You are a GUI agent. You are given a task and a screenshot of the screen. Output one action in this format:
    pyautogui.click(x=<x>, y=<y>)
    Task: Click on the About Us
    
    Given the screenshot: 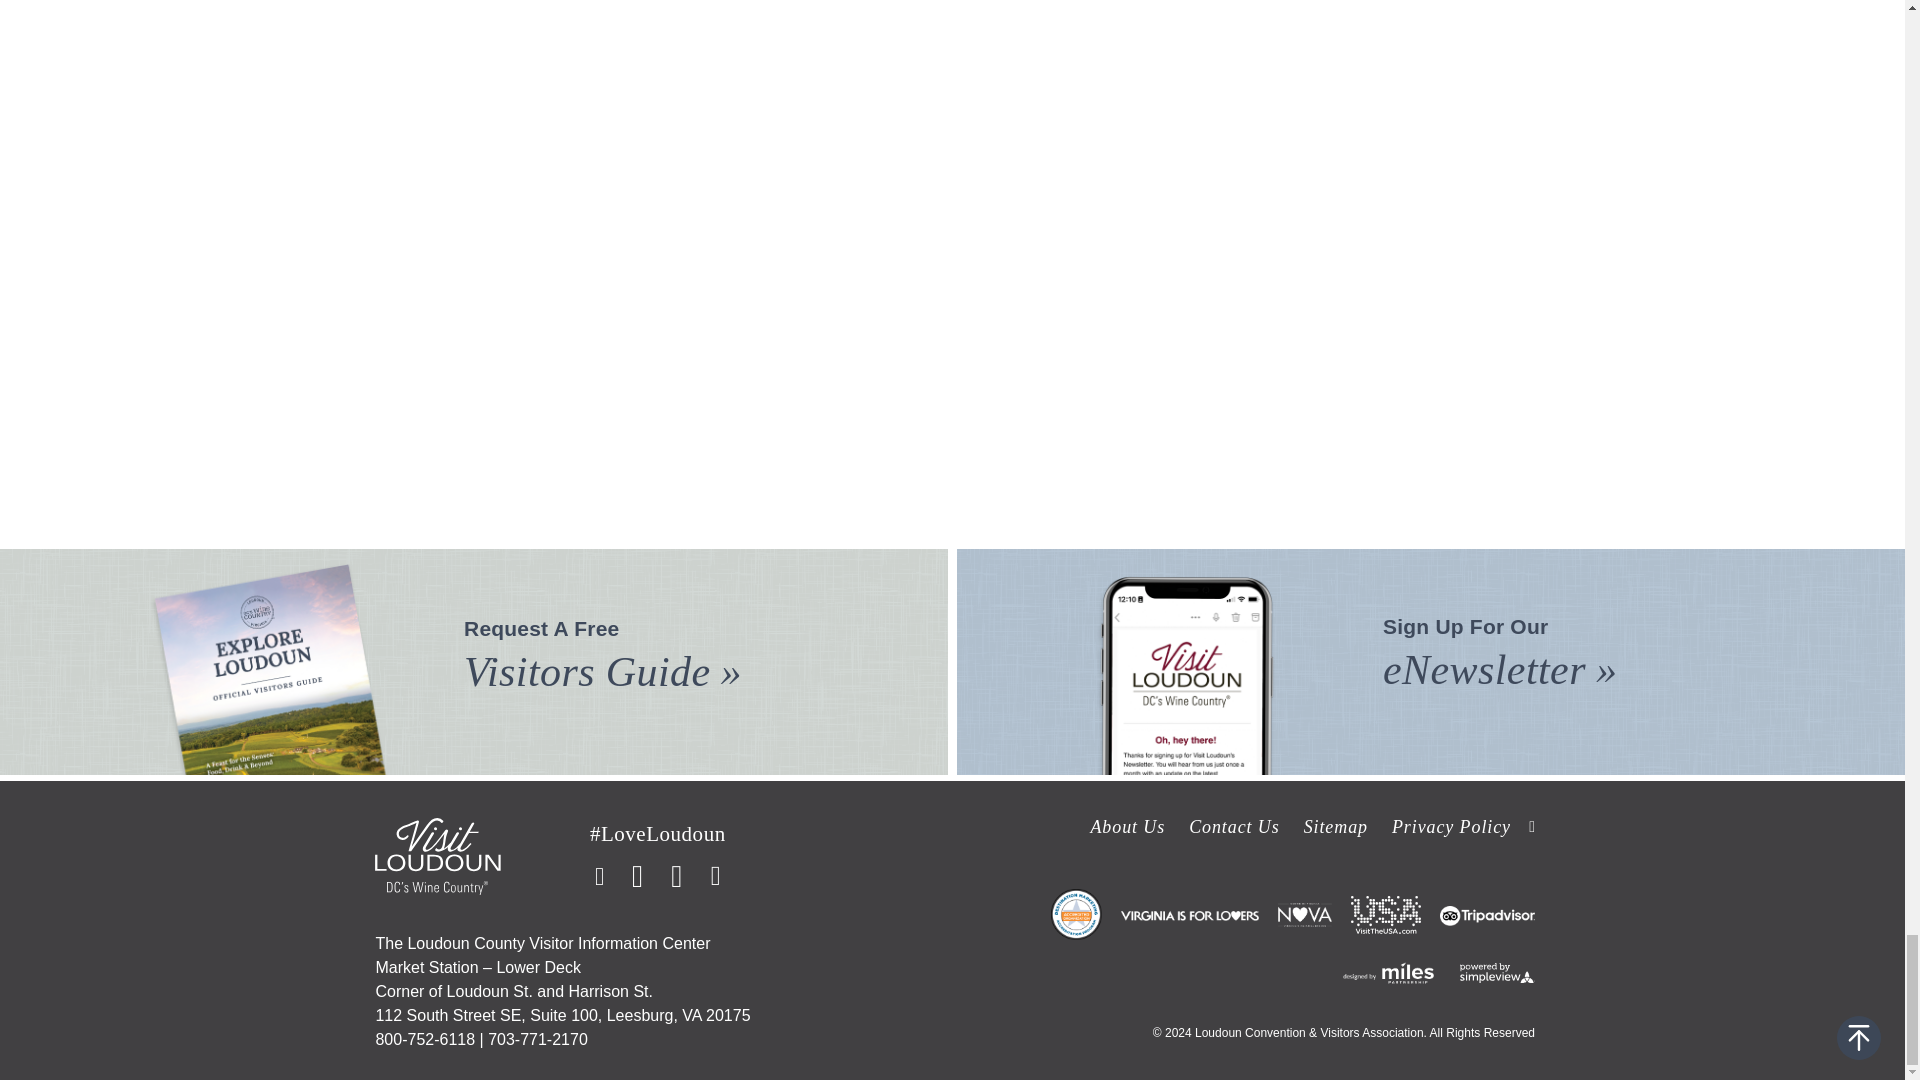 What is the action you would take?
    pyautogui.click(x=1128, y=826)
    